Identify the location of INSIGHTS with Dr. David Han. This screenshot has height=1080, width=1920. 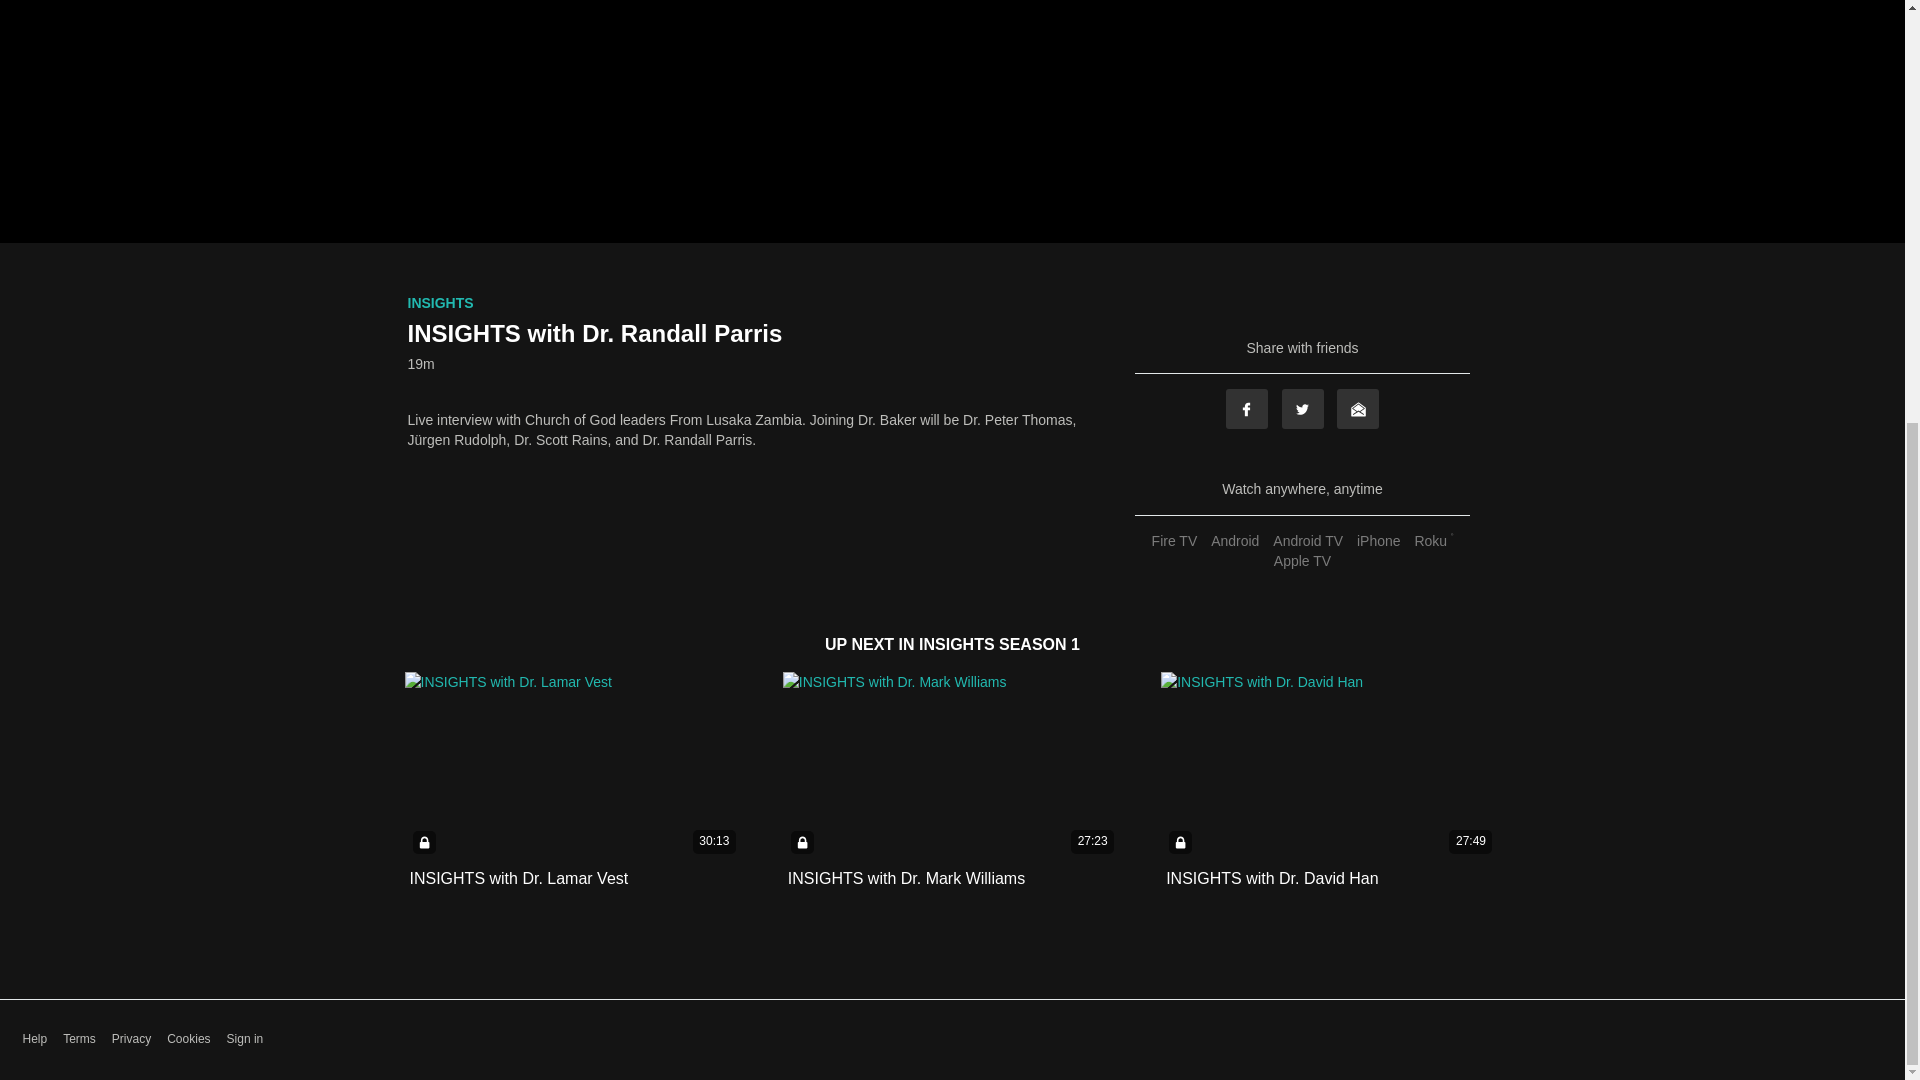
(1272, 878).